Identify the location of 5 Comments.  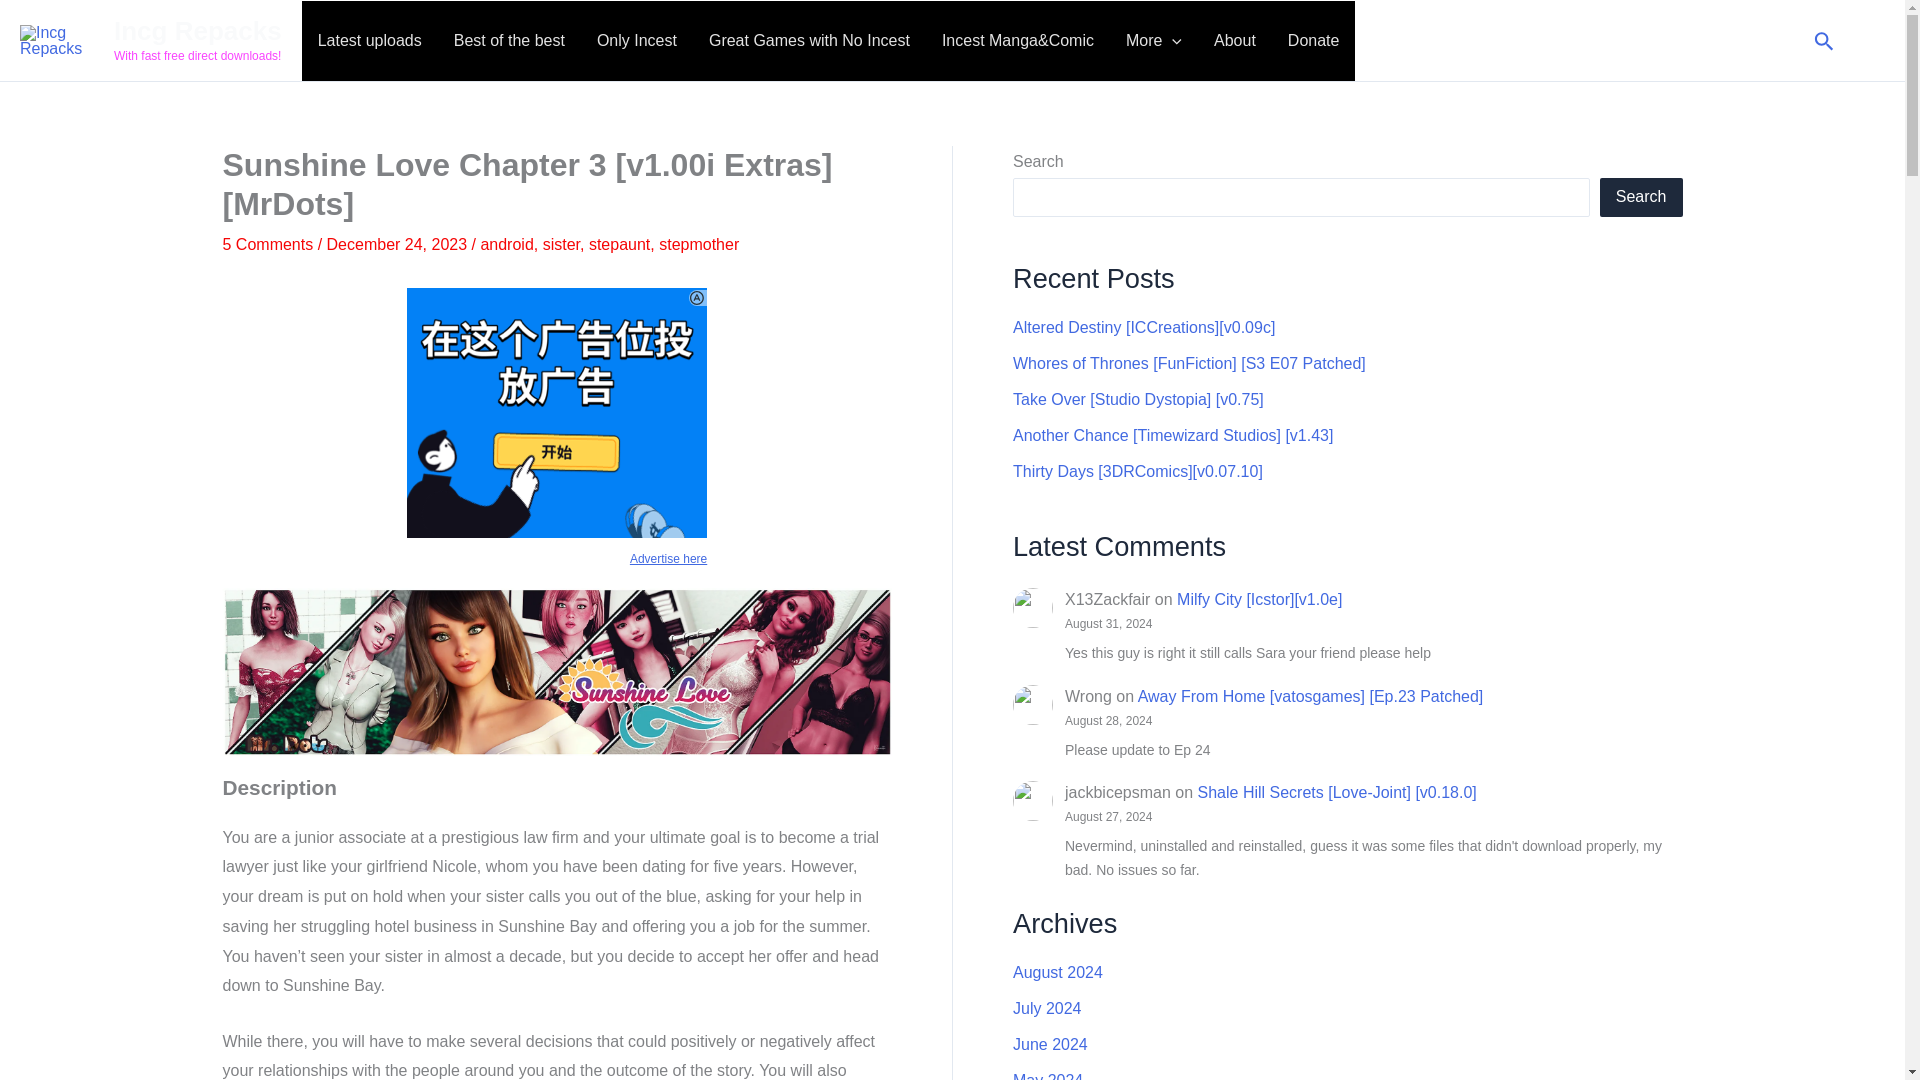
(267, 244).